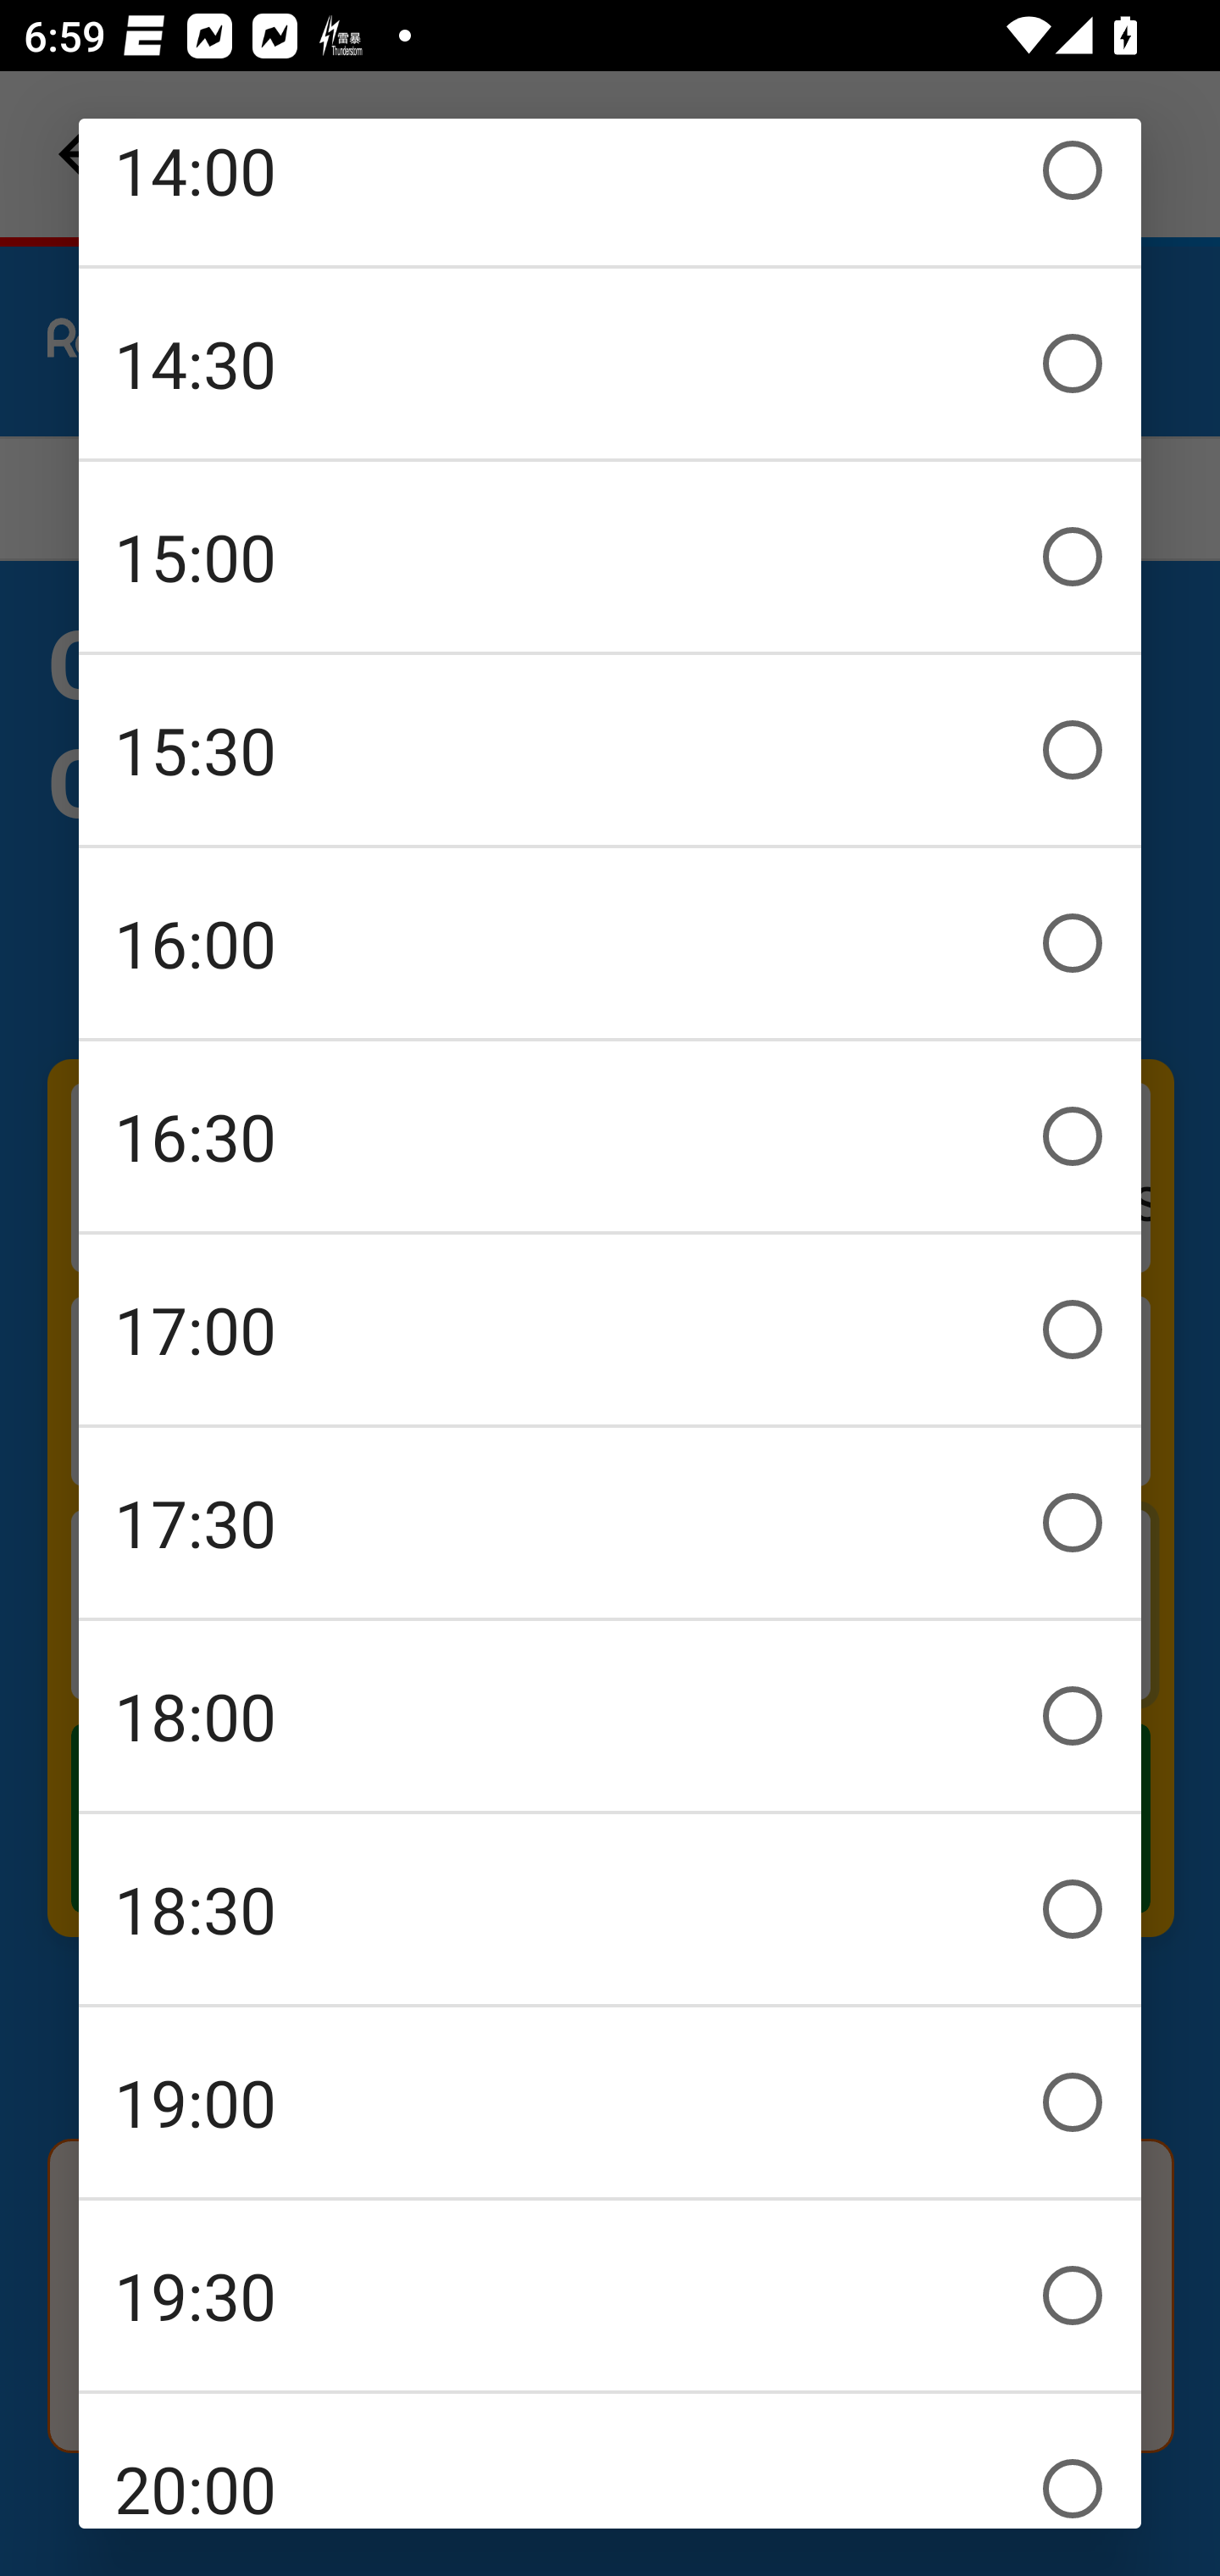 This screenshot has width=1220, height=2576. What do you see at coordinates (610, 1522) in the screenshot?
I see `17:30` at bounding box center [610, 1522].